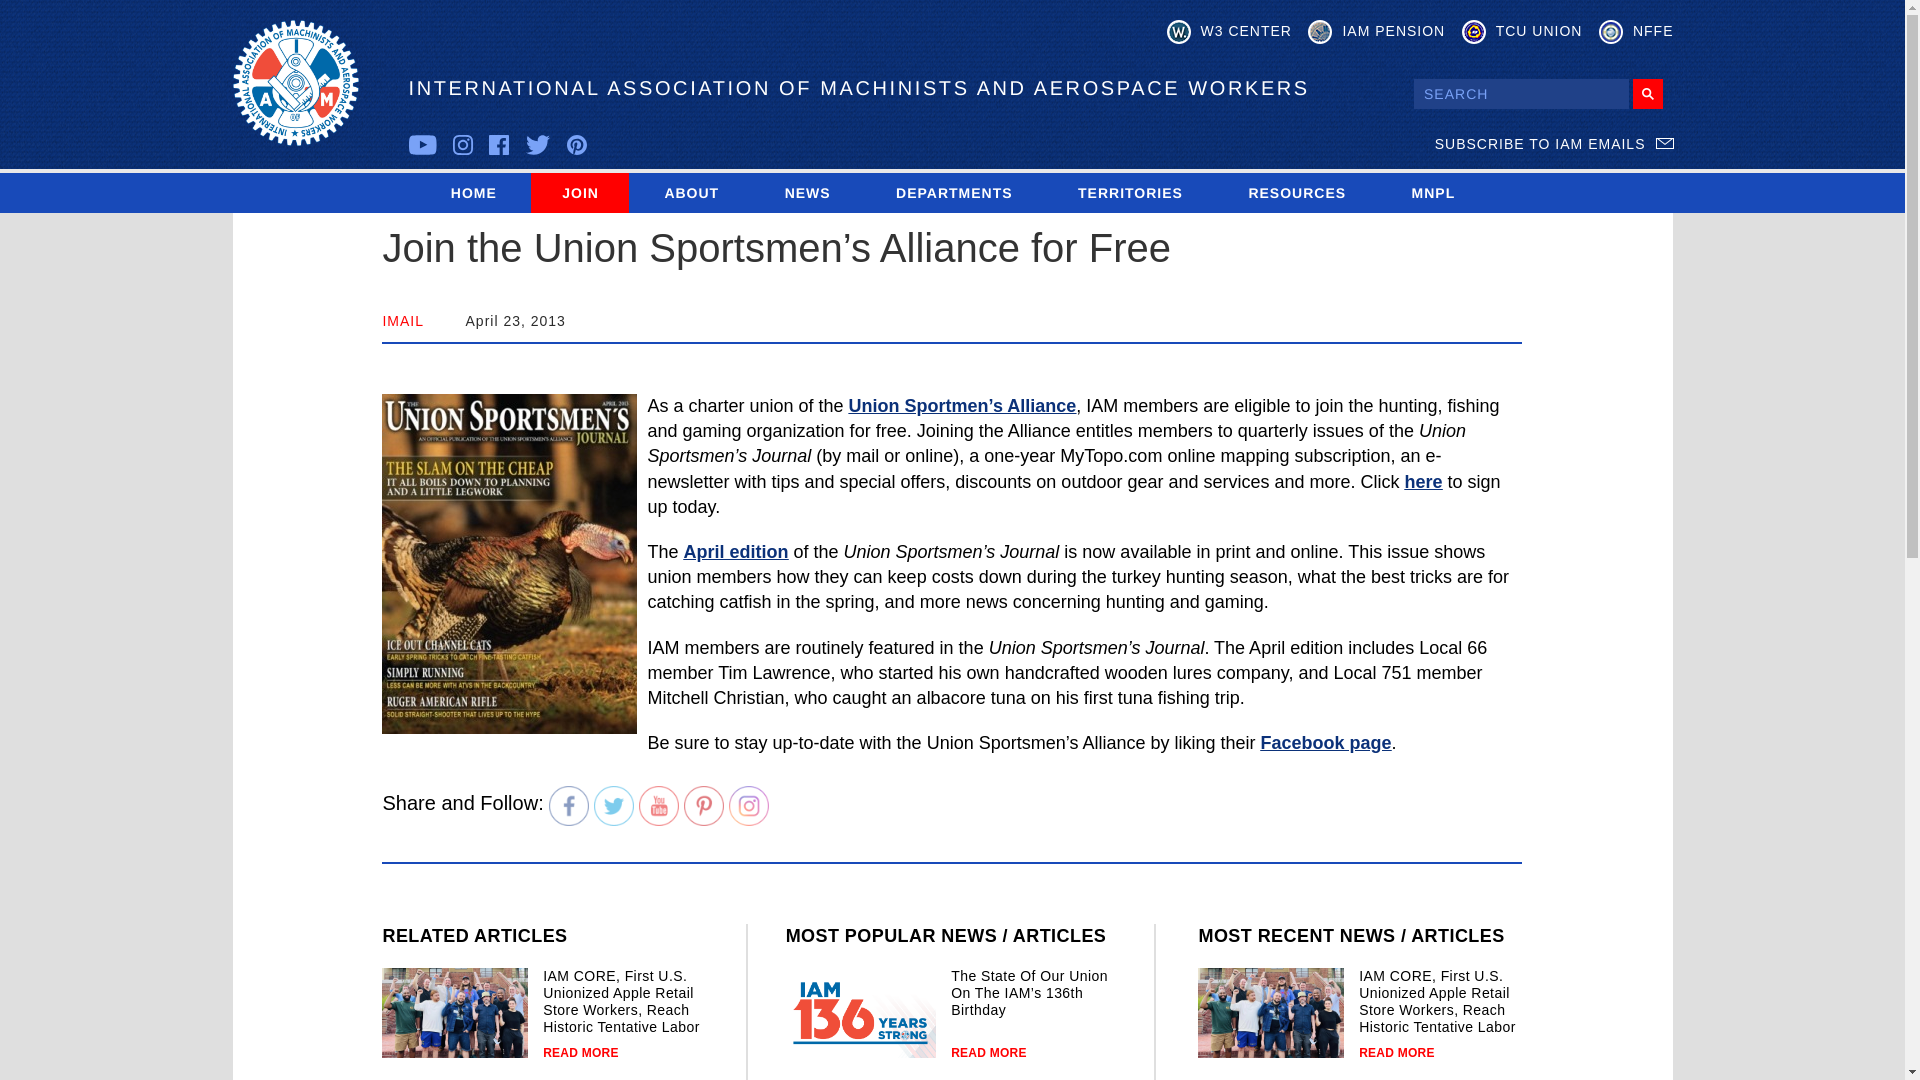  Describe the element at coordinates (1636, 32) in the screenshot. I see `NFFE` at that location.